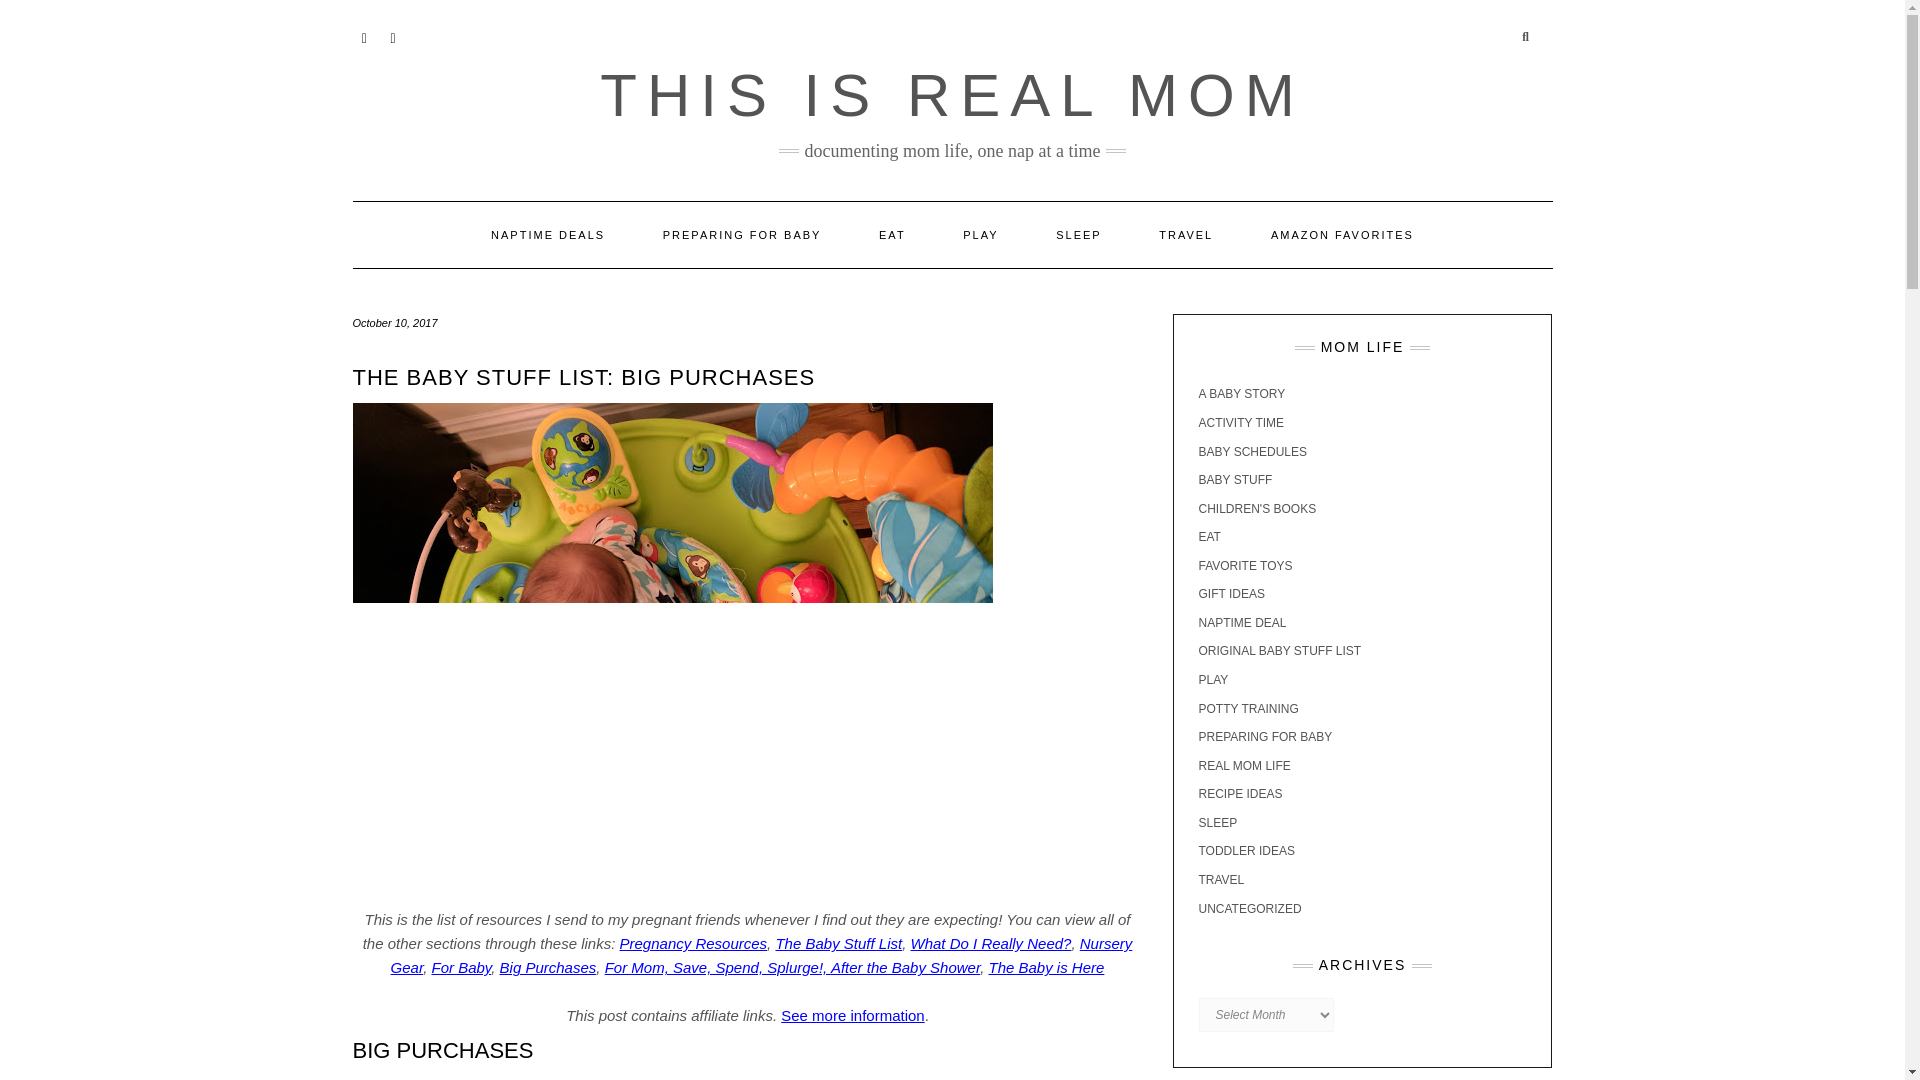 This screenshot has height=1080, width=1920. Describe the element at coordinates (548, 968) in the screenshot. I see `Big Purchases` at that location.